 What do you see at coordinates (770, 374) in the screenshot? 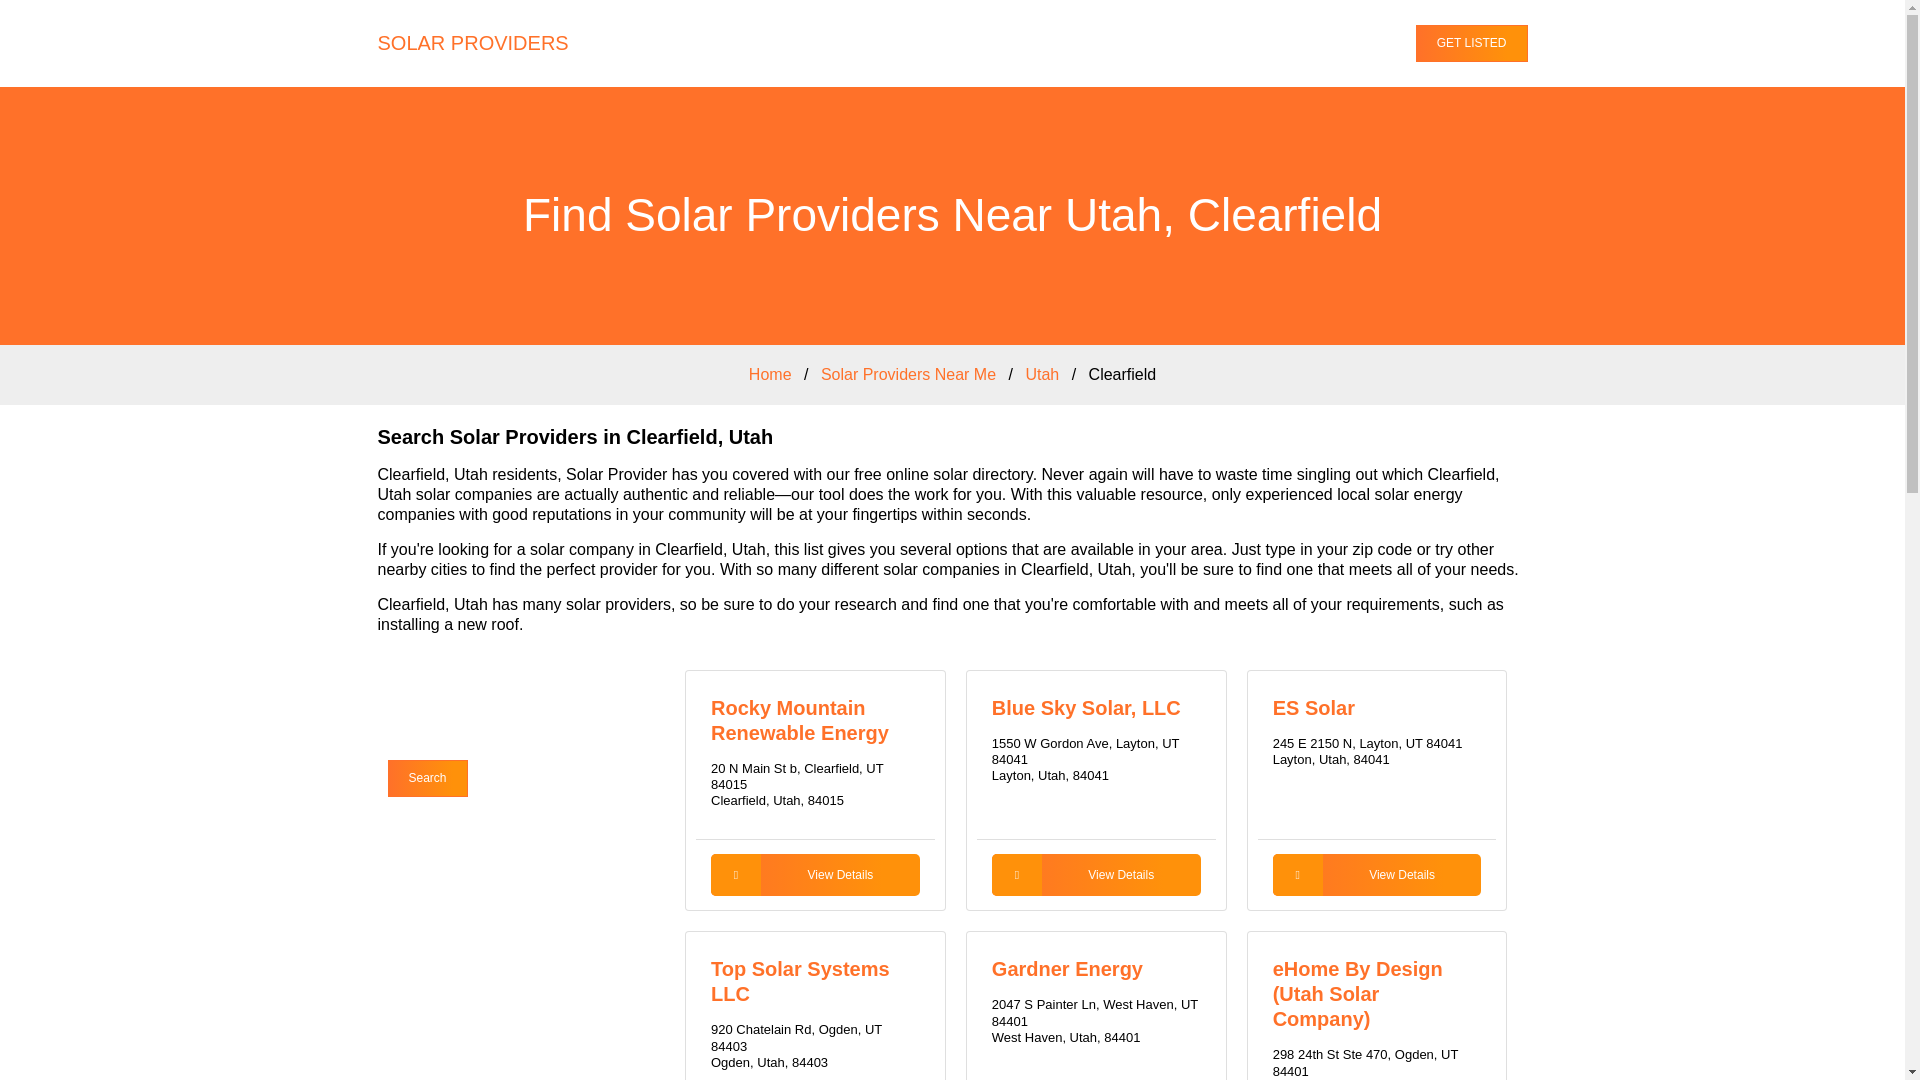
I see `Home` at bounding box center [770, 374].